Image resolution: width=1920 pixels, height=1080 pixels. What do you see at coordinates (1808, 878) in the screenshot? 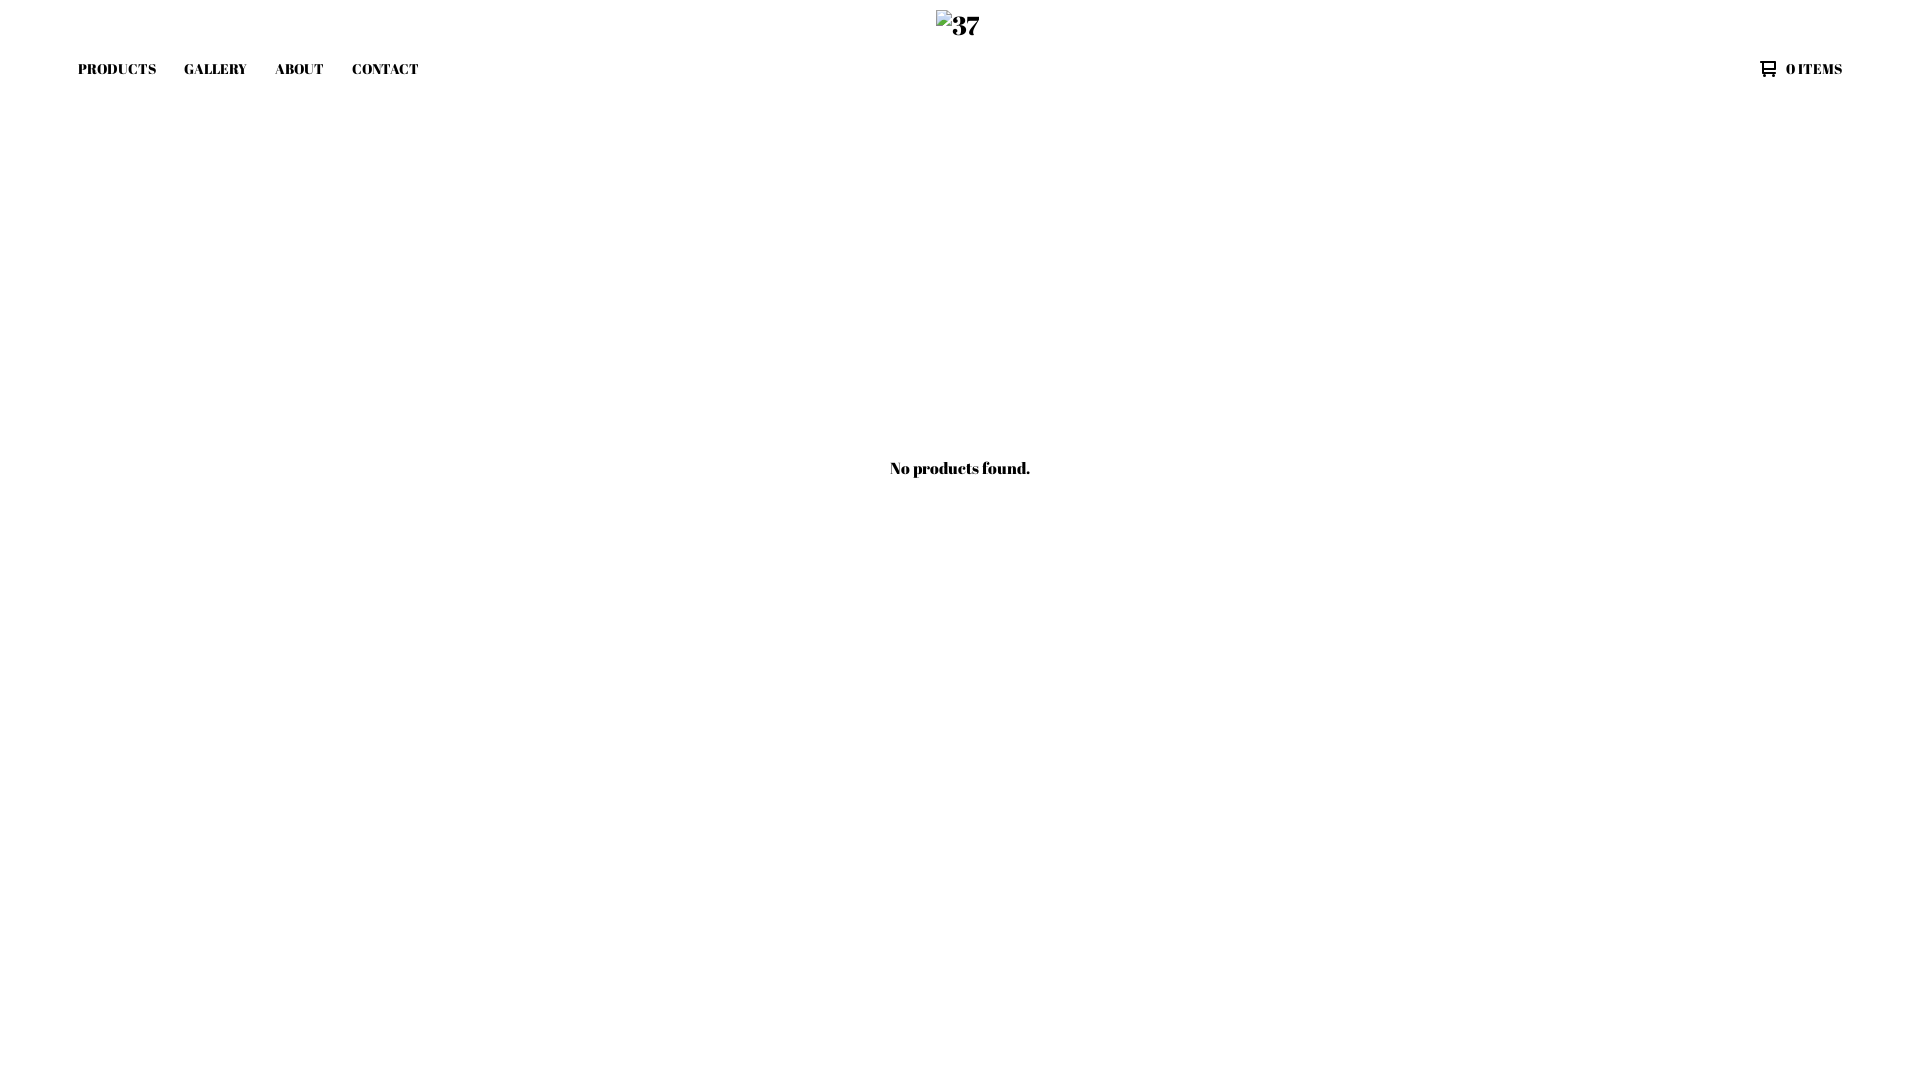
I see `Powered by Big Cartel` at bounding box center [1808, 878].